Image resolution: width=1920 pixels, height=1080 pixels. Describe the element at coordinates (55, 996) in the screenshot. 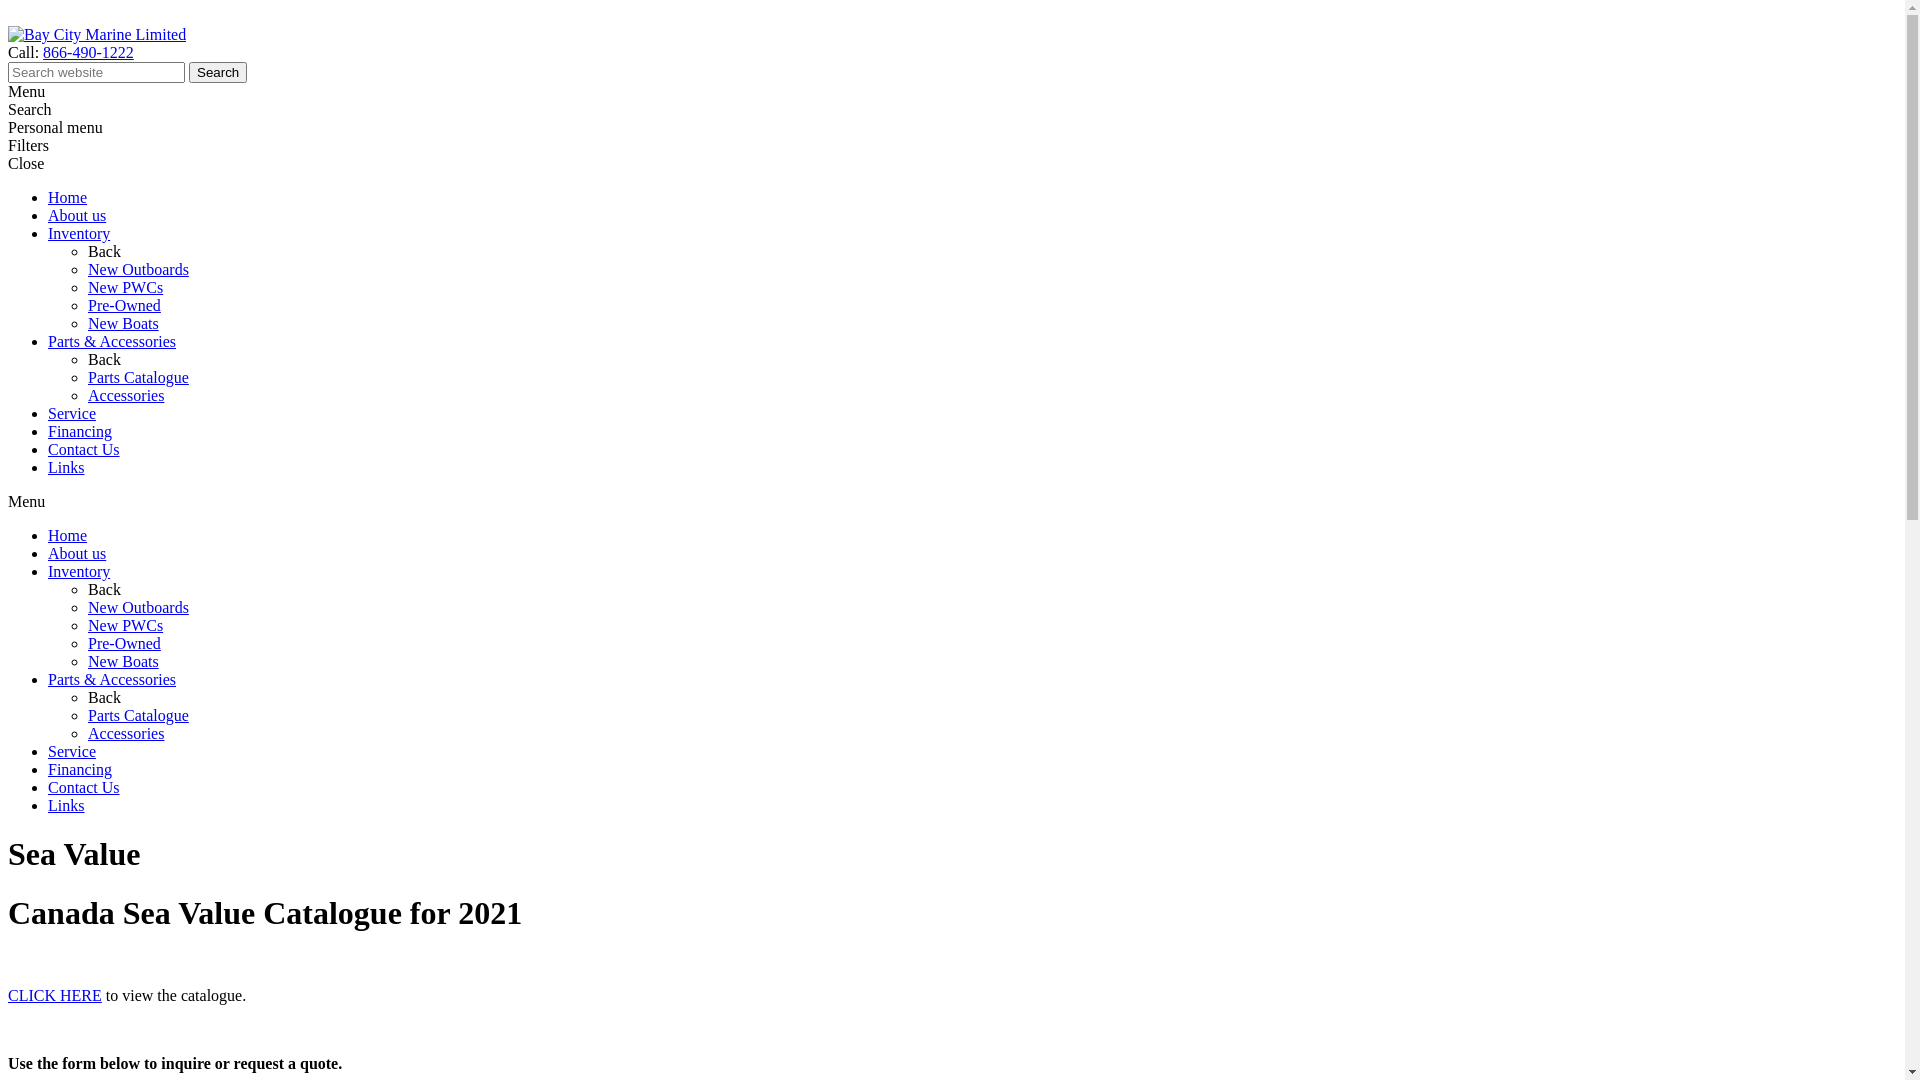

I see `CLICK HERE` at that location.